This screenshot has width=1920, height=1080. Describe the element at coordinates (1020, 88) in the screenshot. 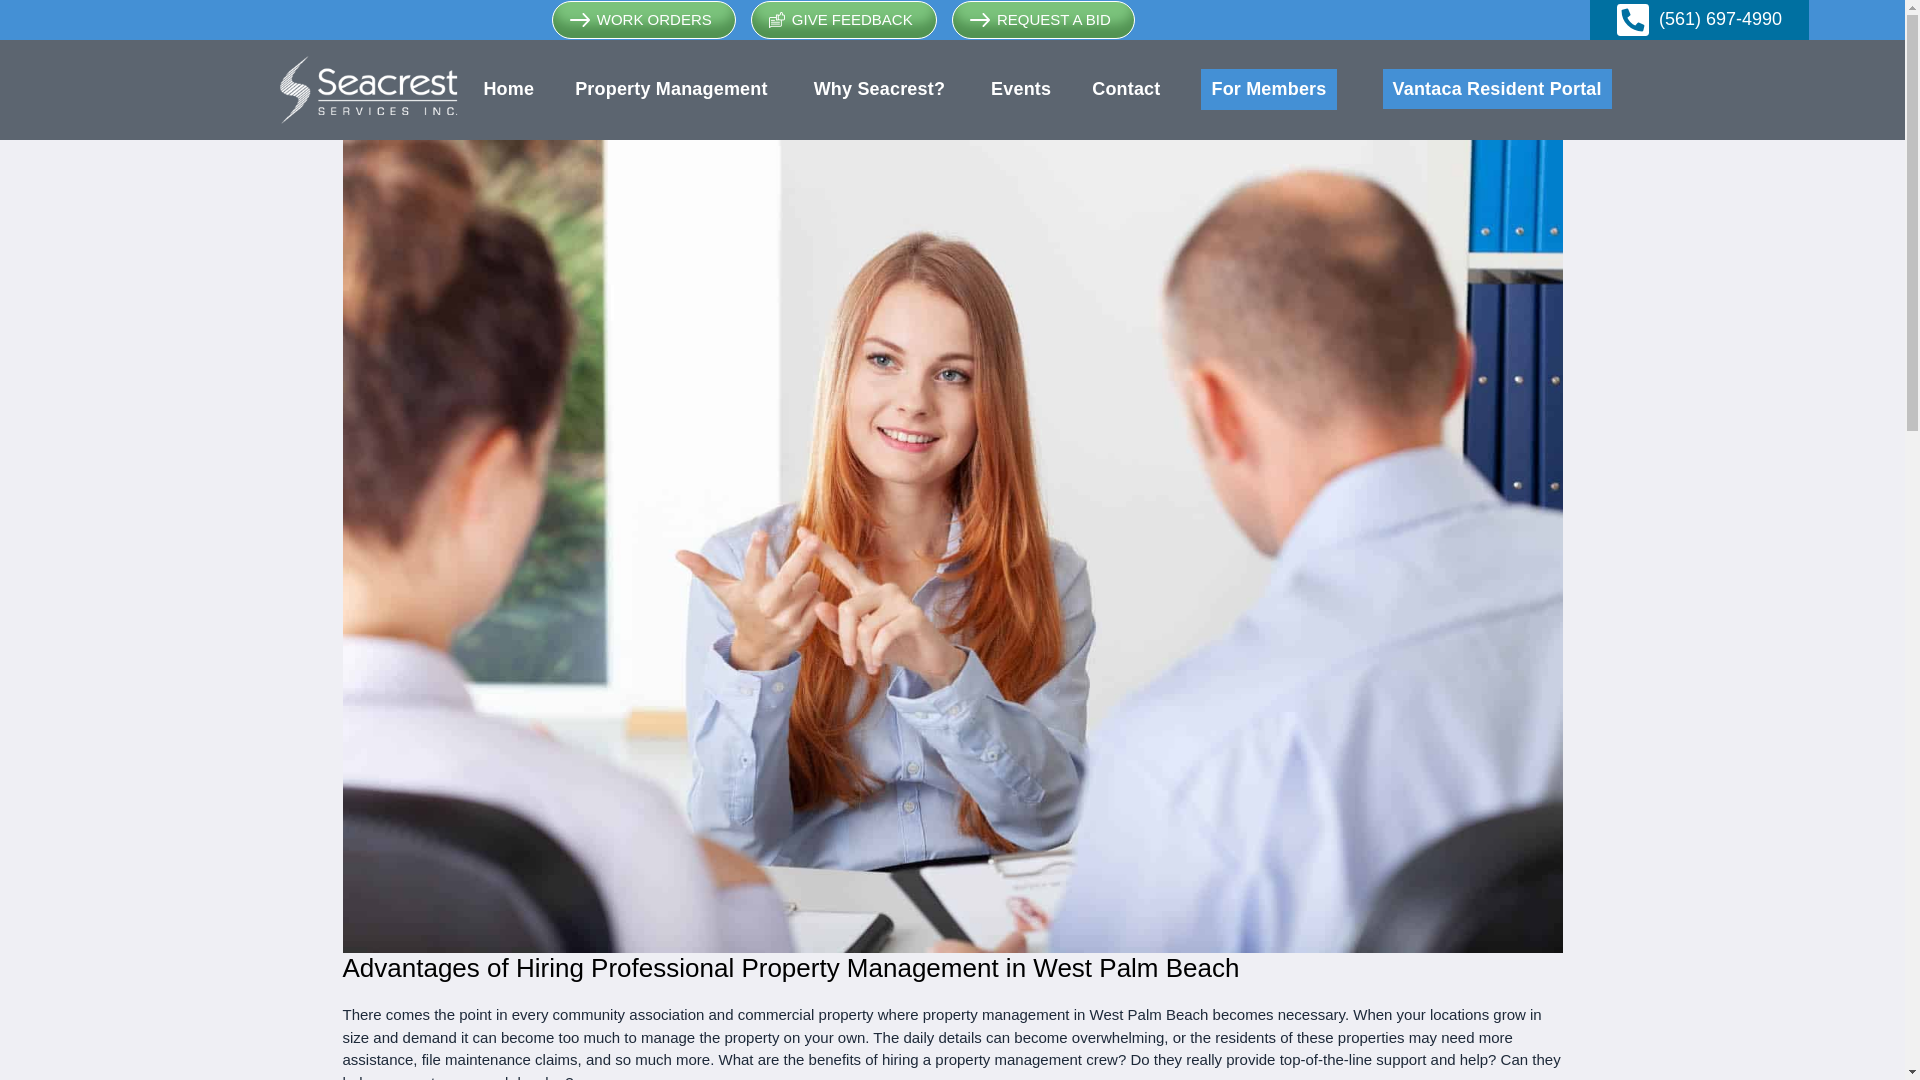

I see `Events` at that location.